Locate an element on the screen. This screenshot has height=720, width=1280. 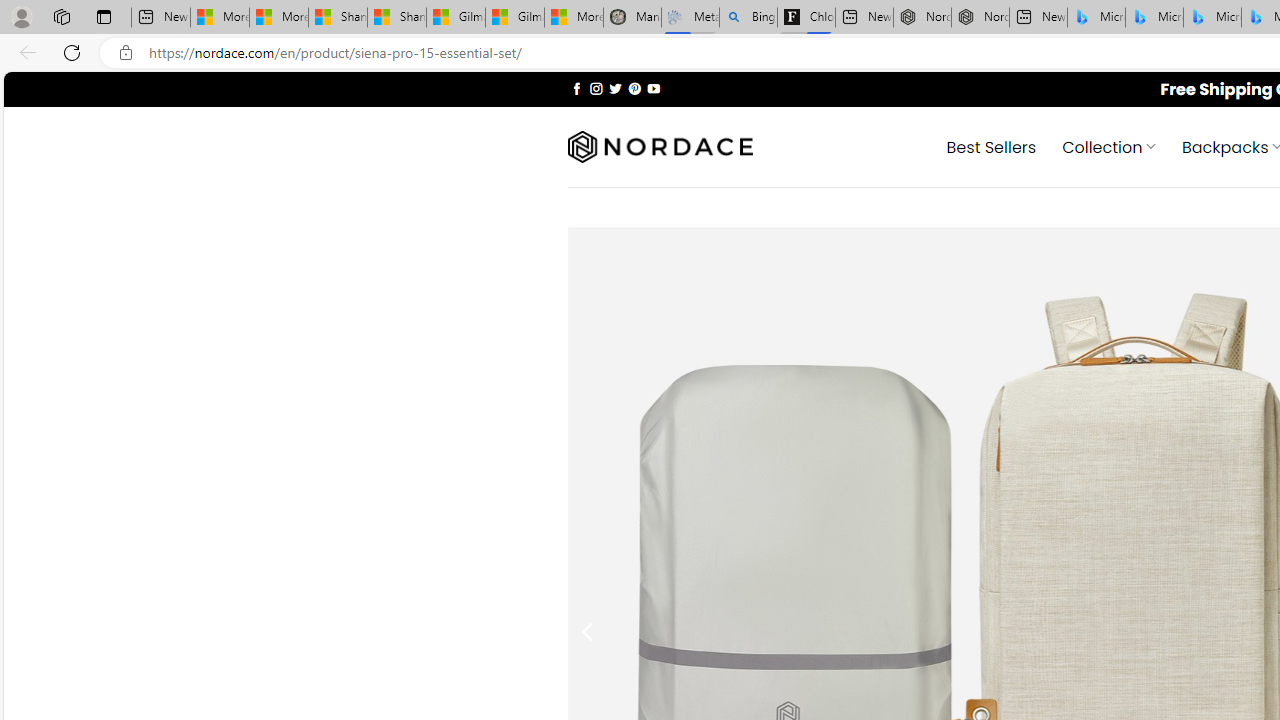
Follow on Facebook is located at coordinates (576, 88).